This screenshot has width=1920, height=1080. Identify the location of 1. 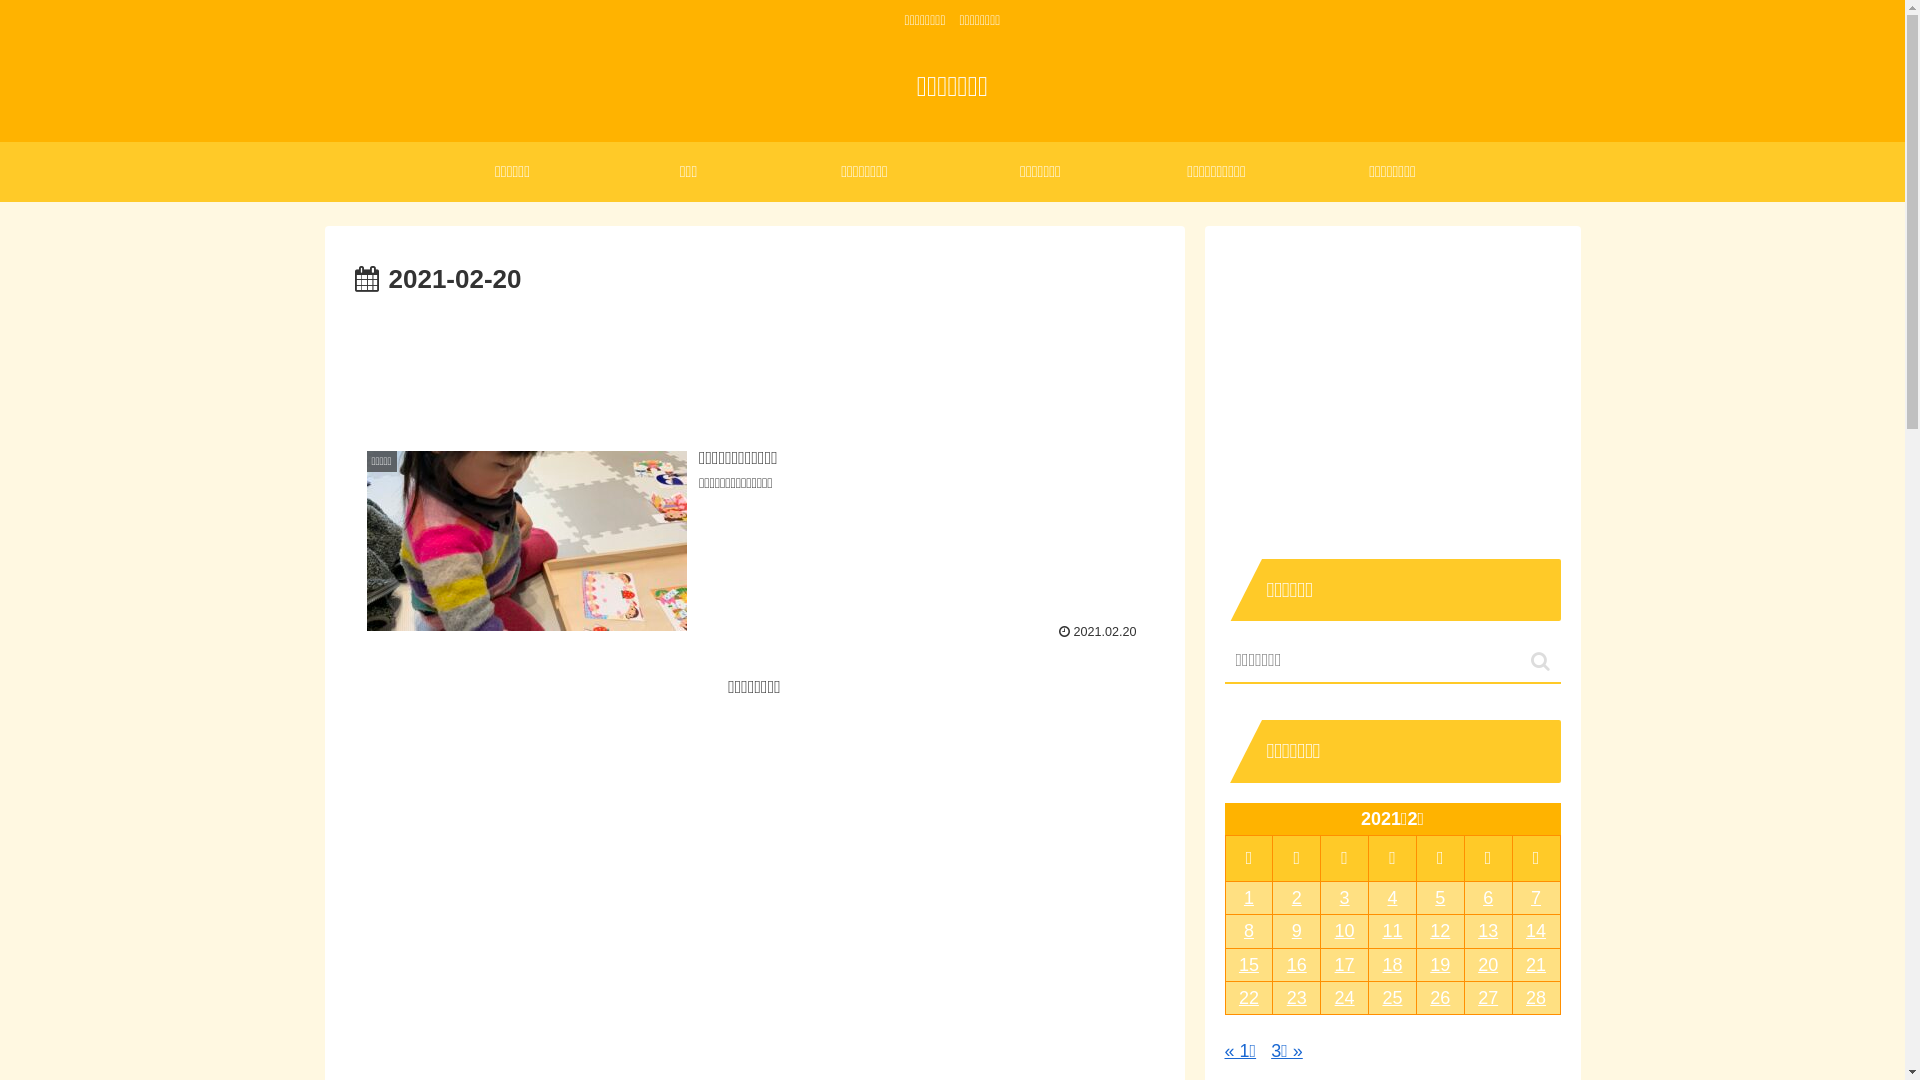
(1250, 898).